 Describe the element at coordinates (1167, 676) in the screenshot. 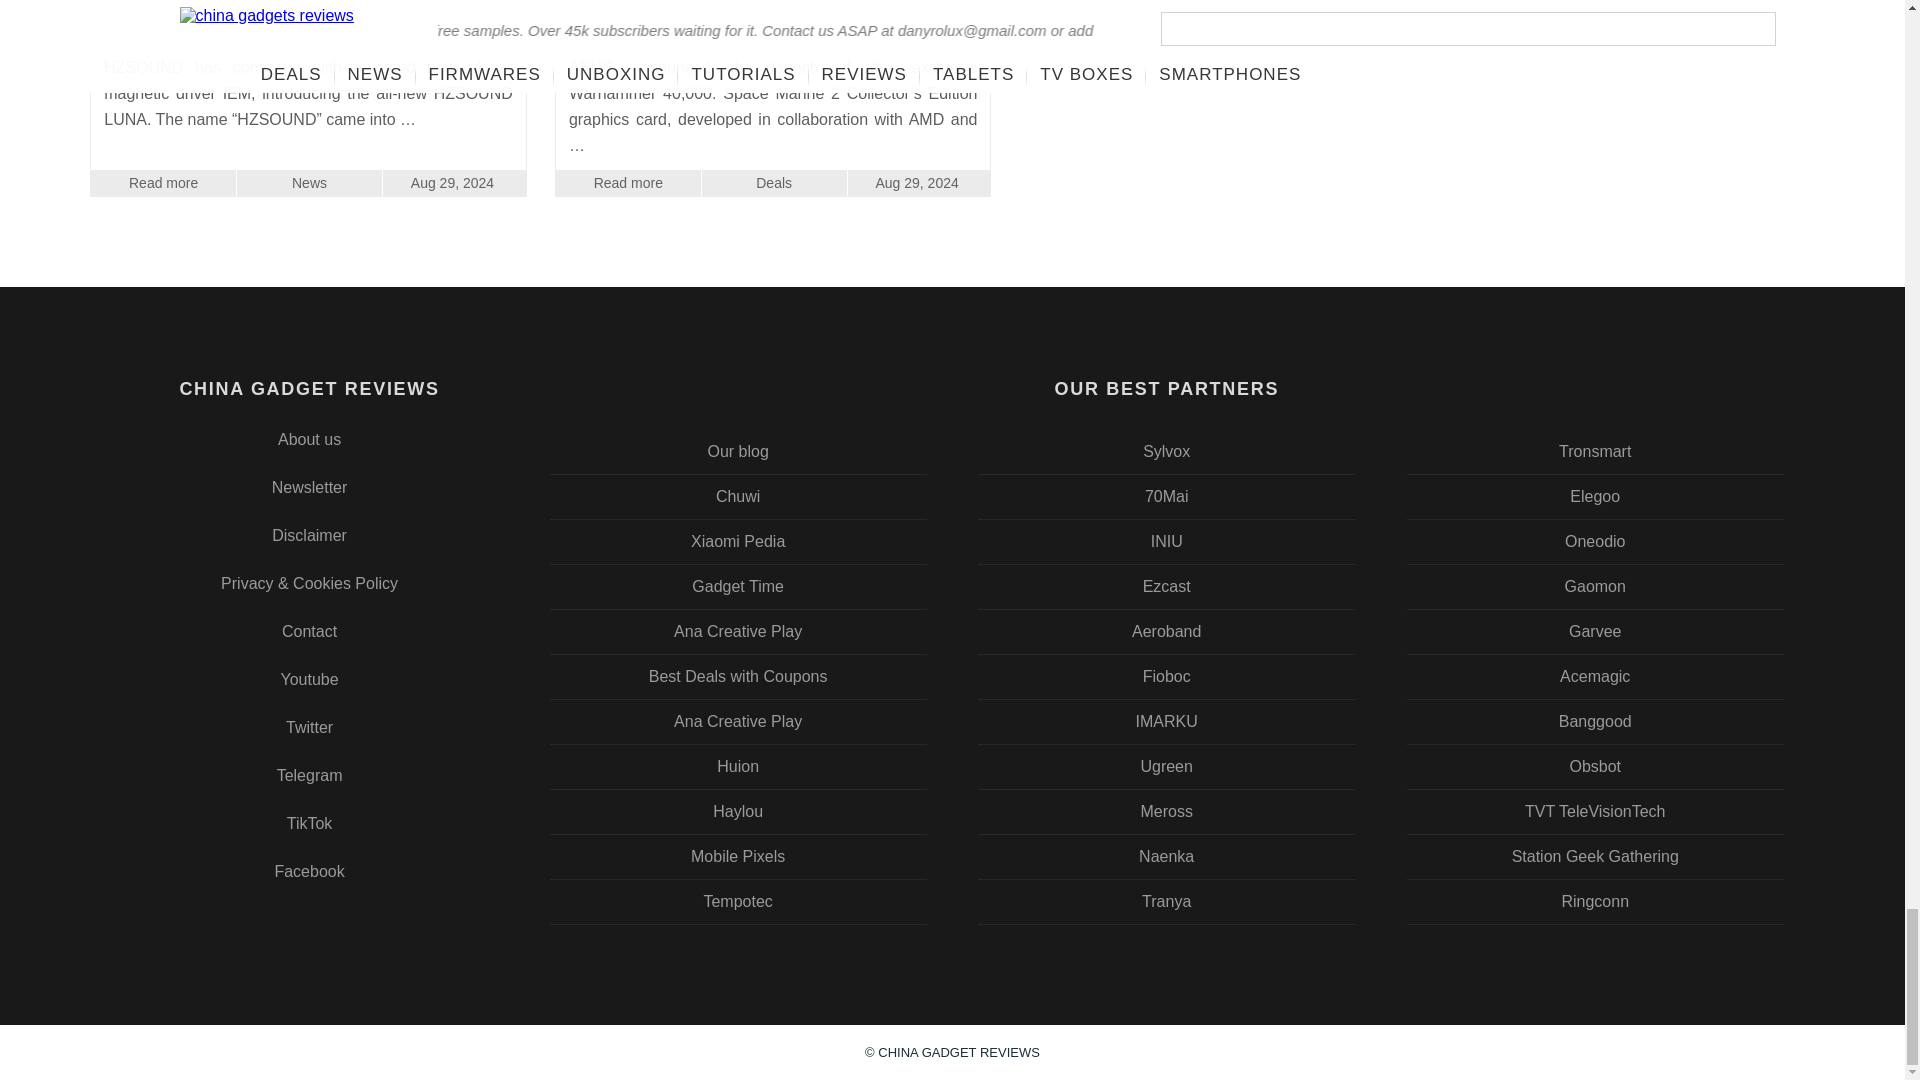

I see `Fioboc Official Website` at that location.